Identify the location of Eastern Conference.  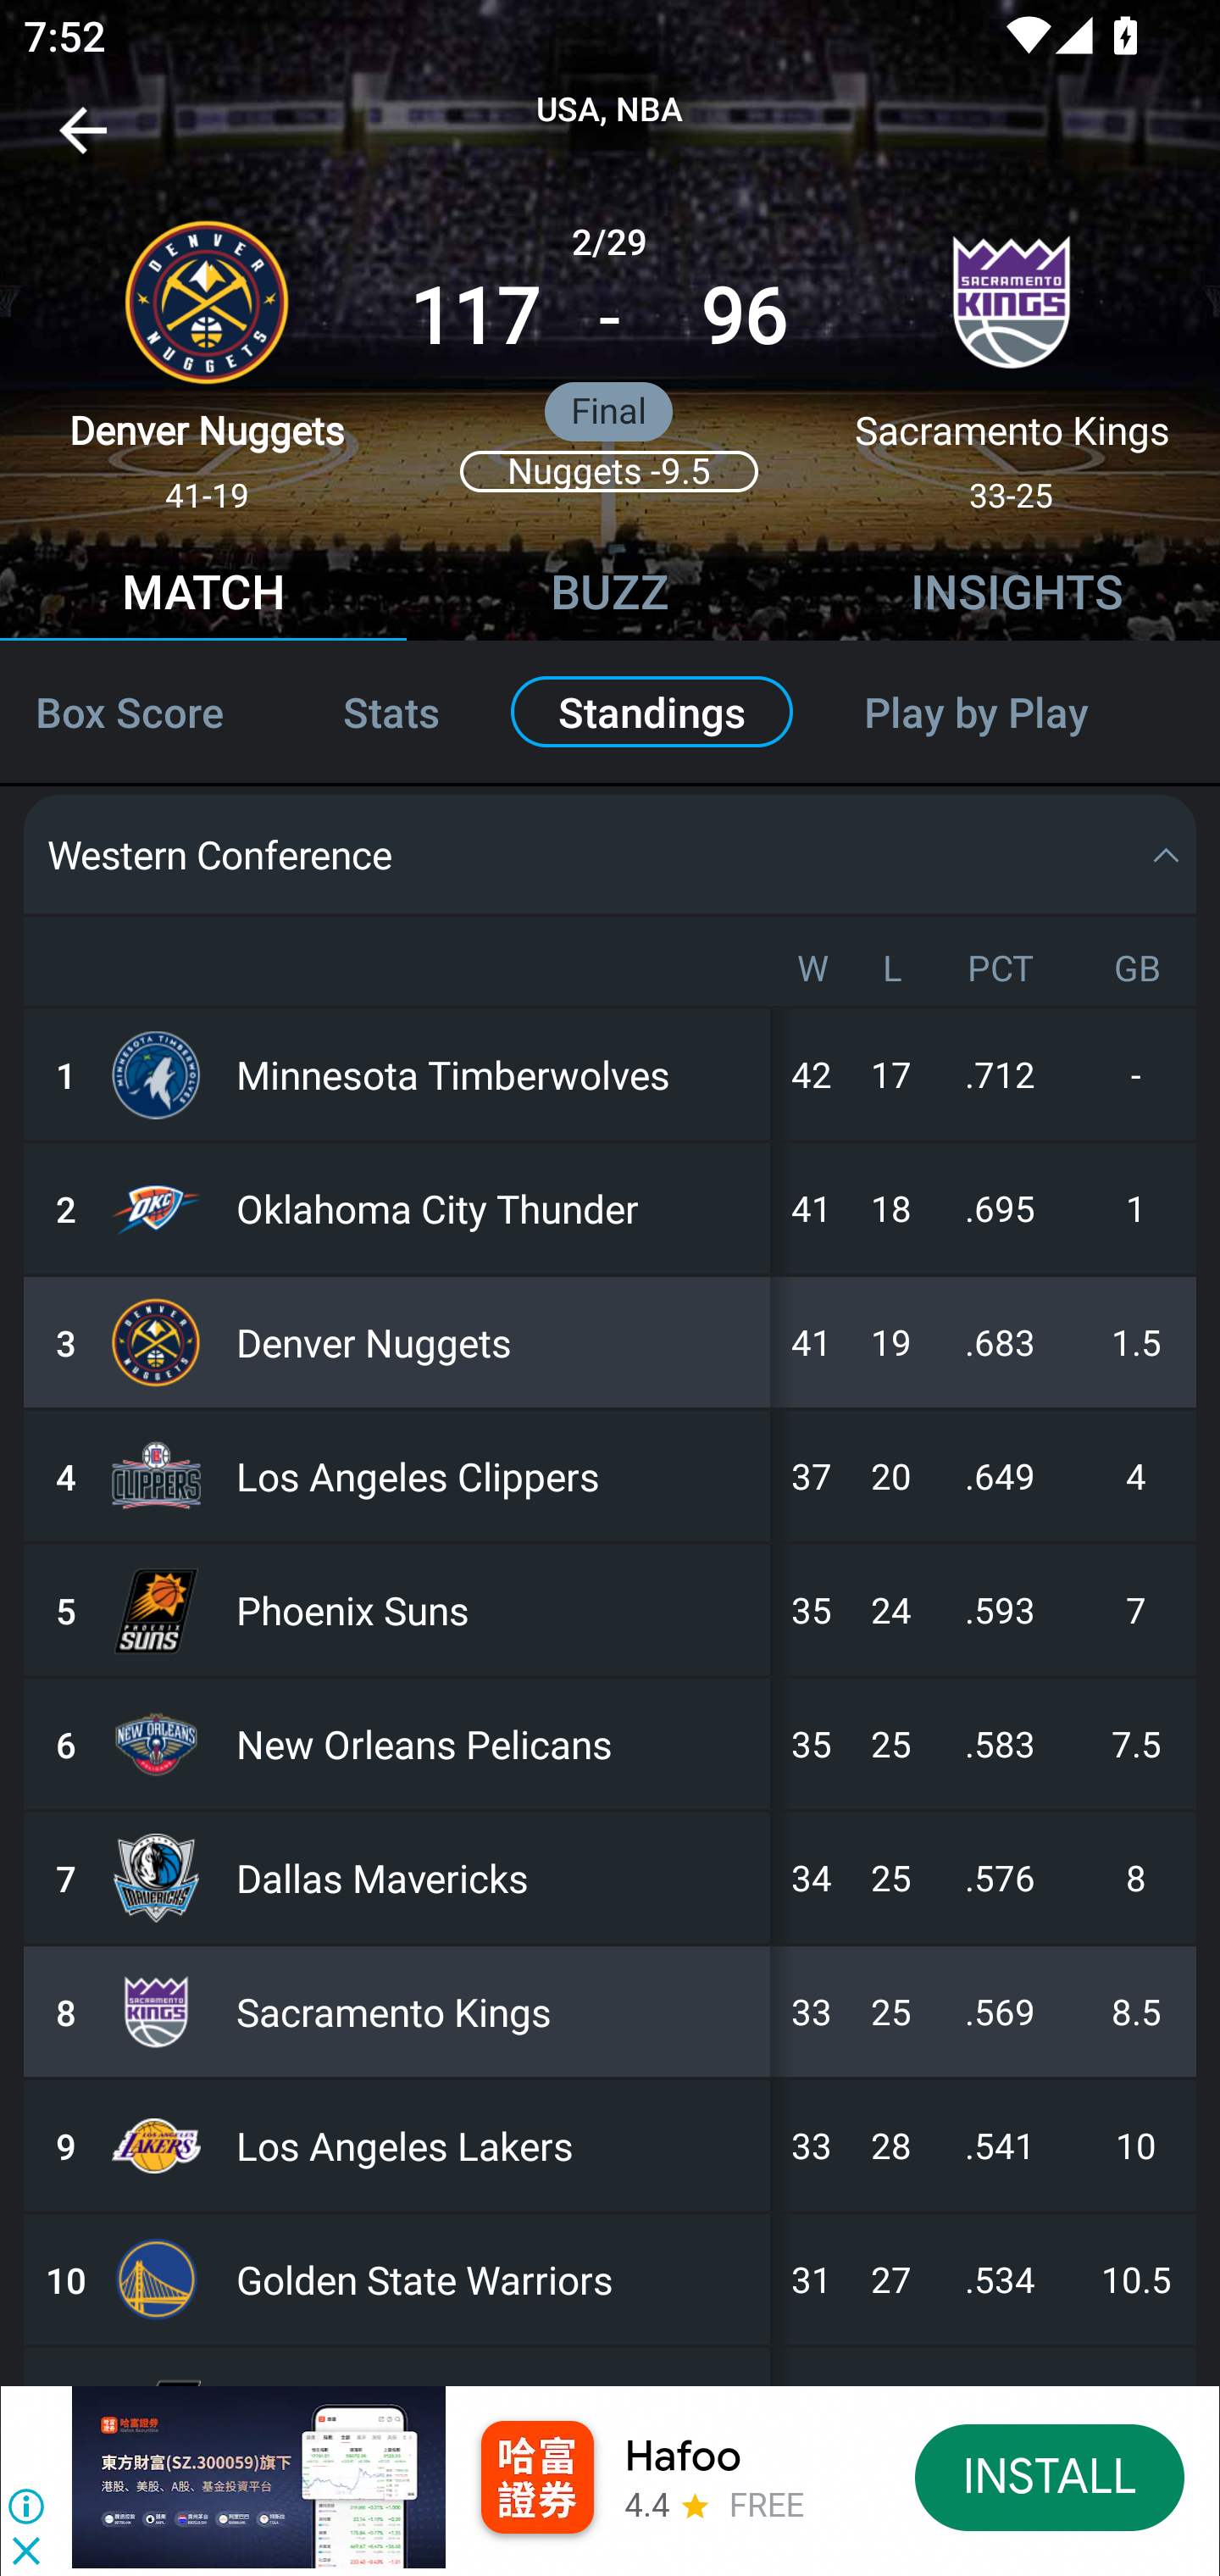
(610, 724).